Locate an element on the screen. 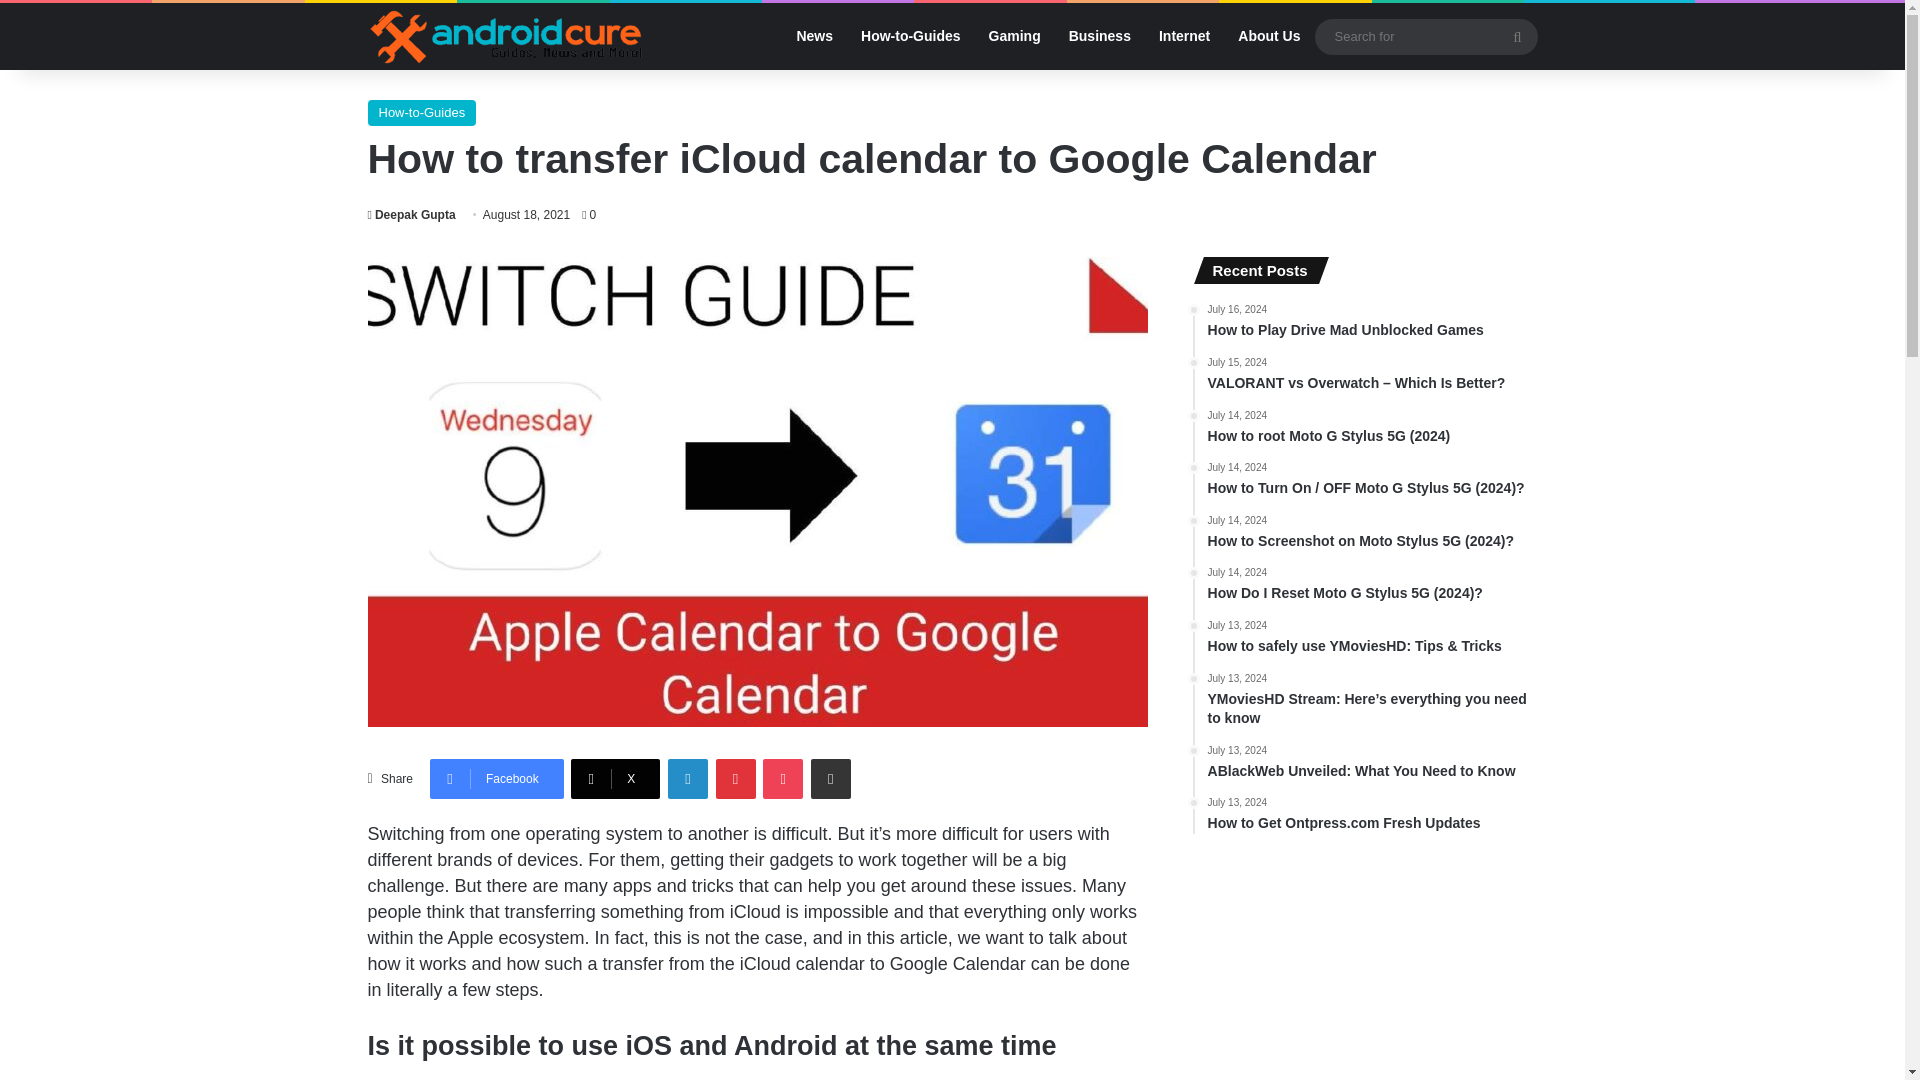 This screenshot has height=1080, width=1920. Share via Email is located at coordinates (830, 779).